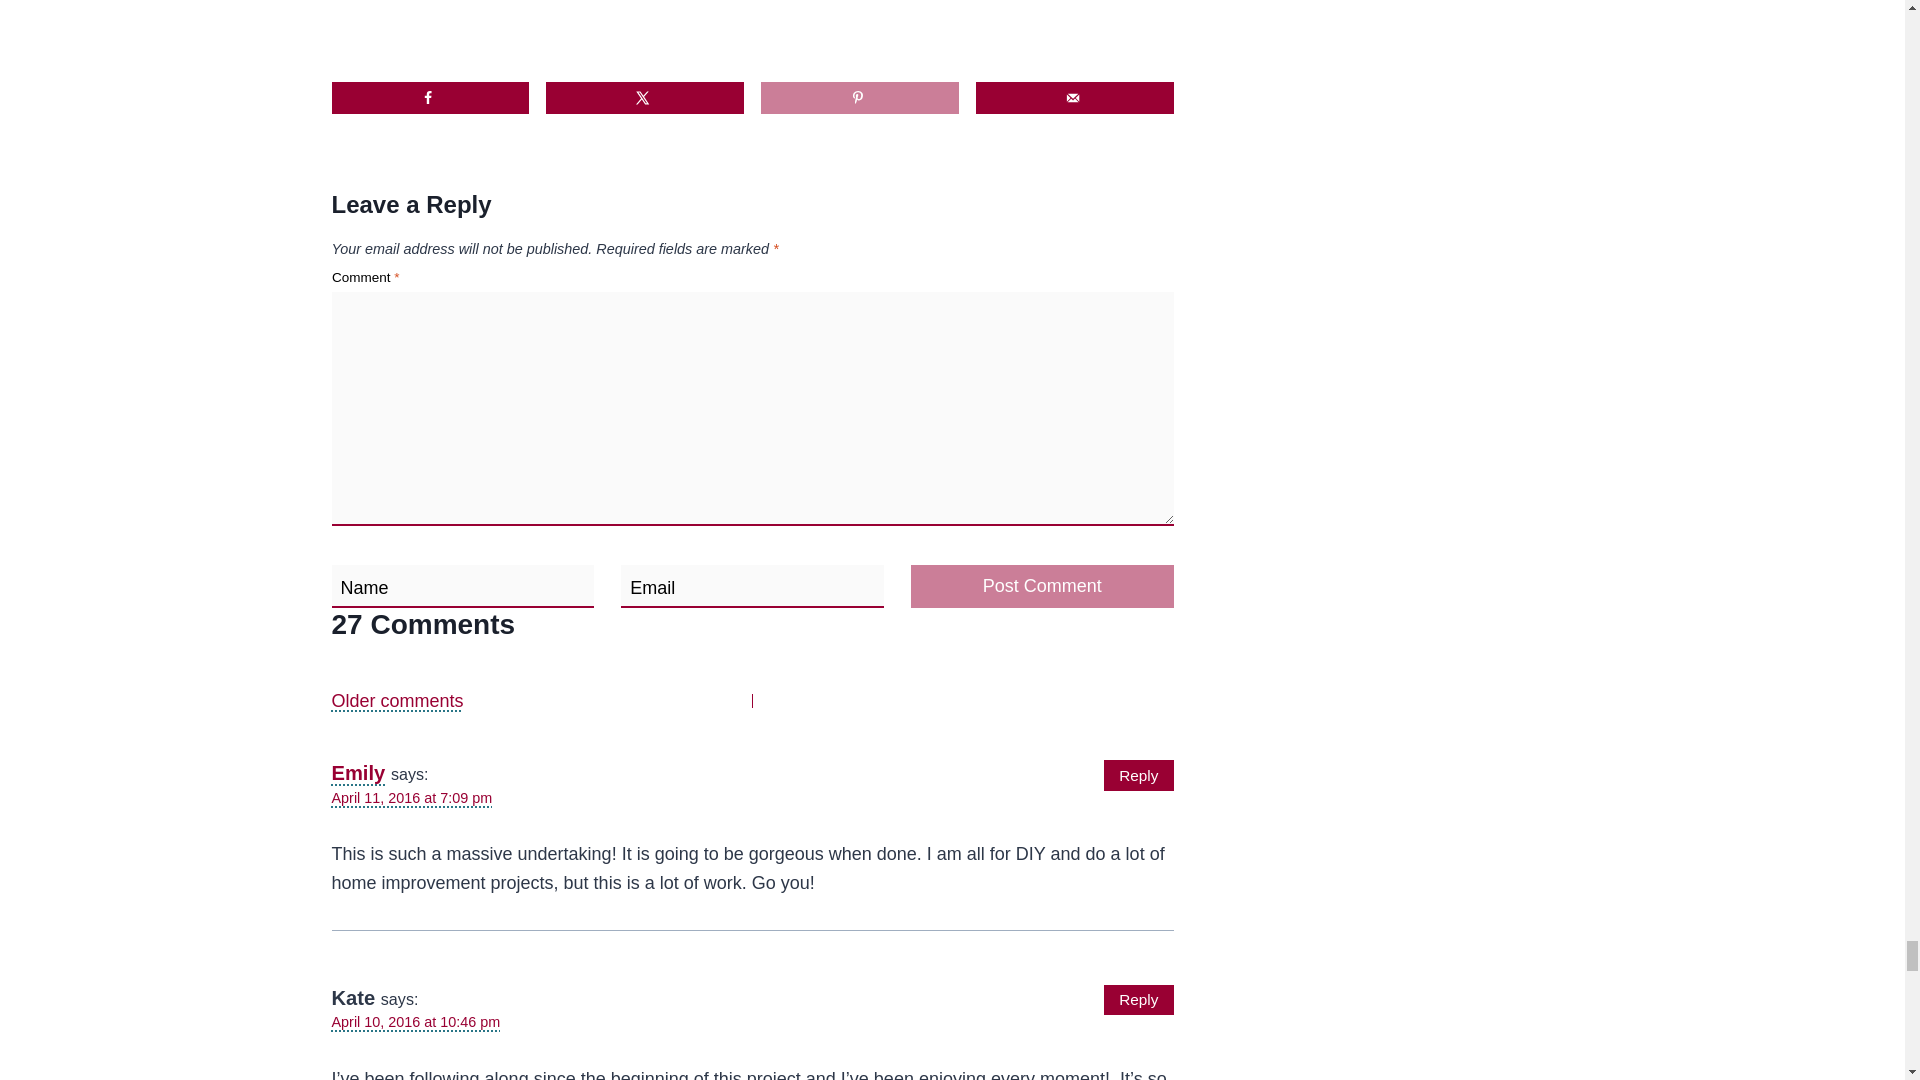  I want to click on Share on X, so click(644, 98).